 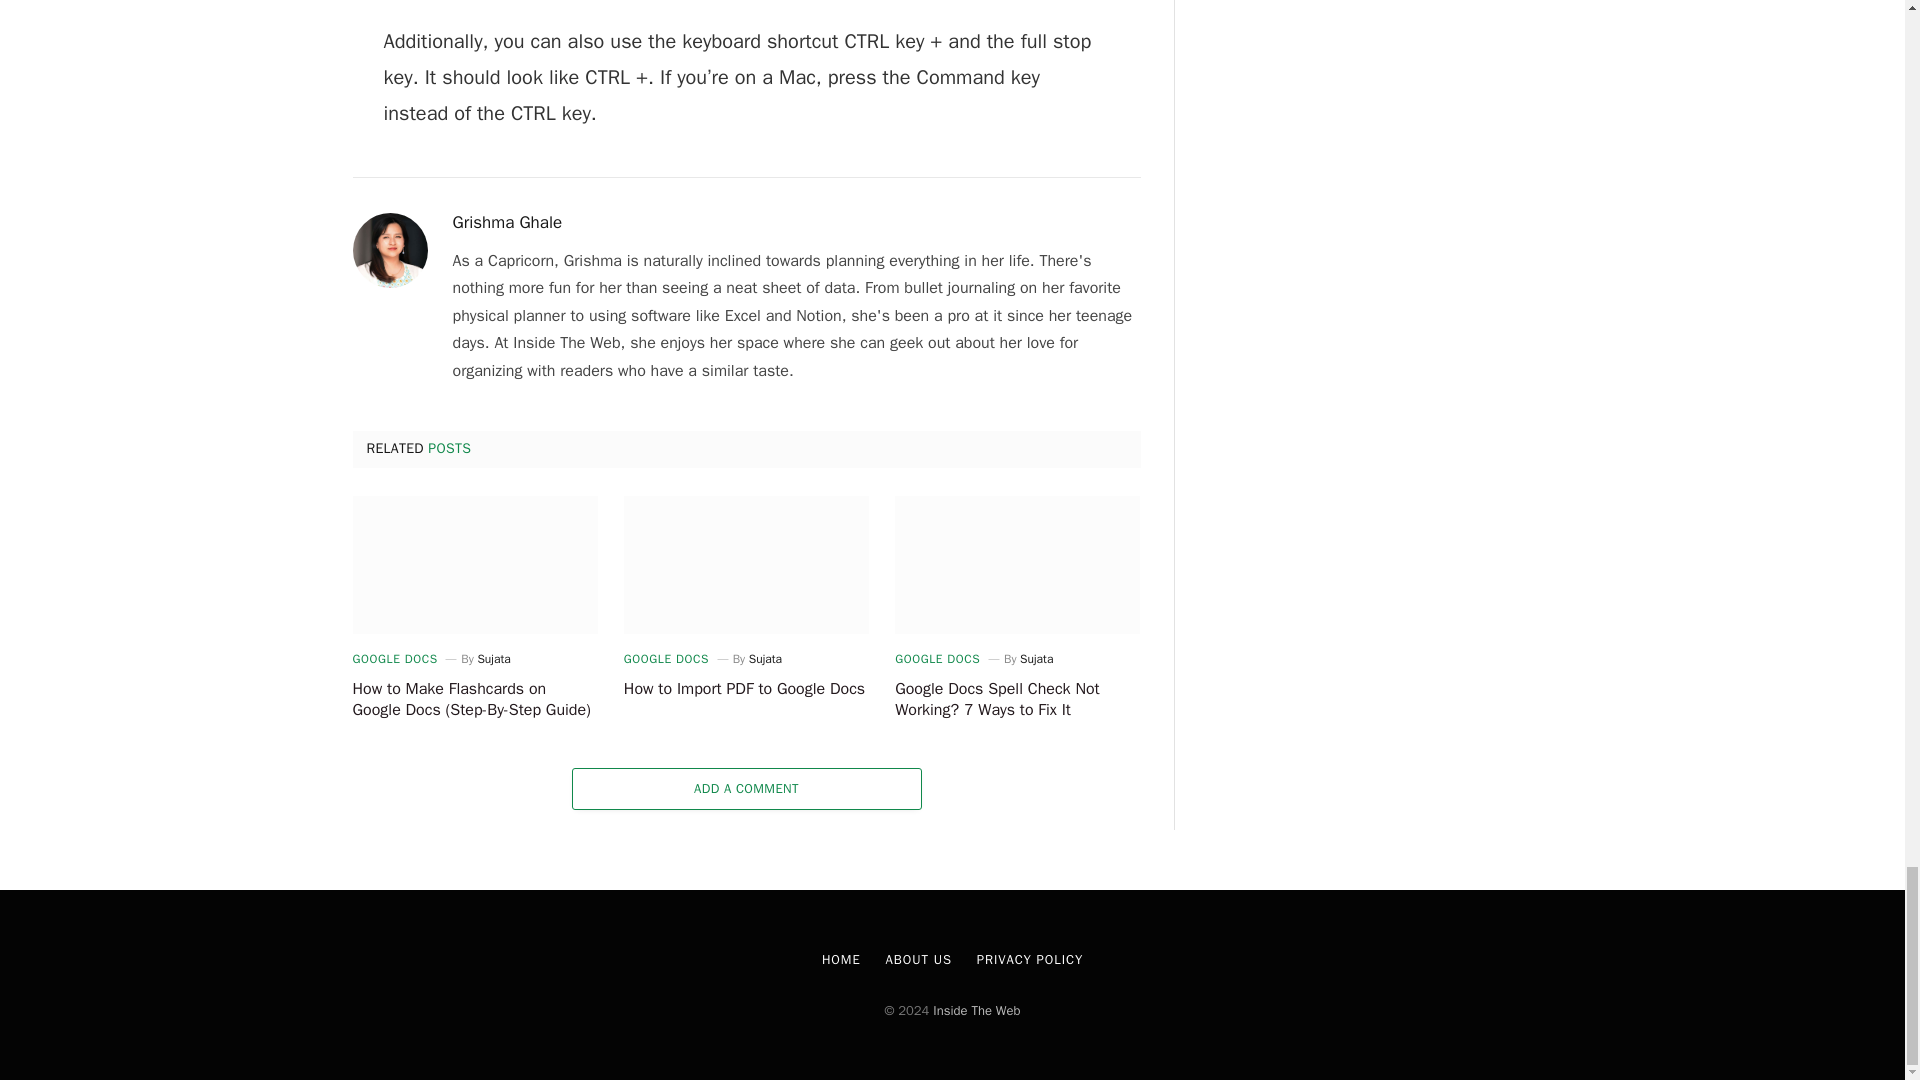 What do you see at coordinates (493, 659) in the screenshot?
I see `Posts by Sujata` at bounding box center [493, 659].